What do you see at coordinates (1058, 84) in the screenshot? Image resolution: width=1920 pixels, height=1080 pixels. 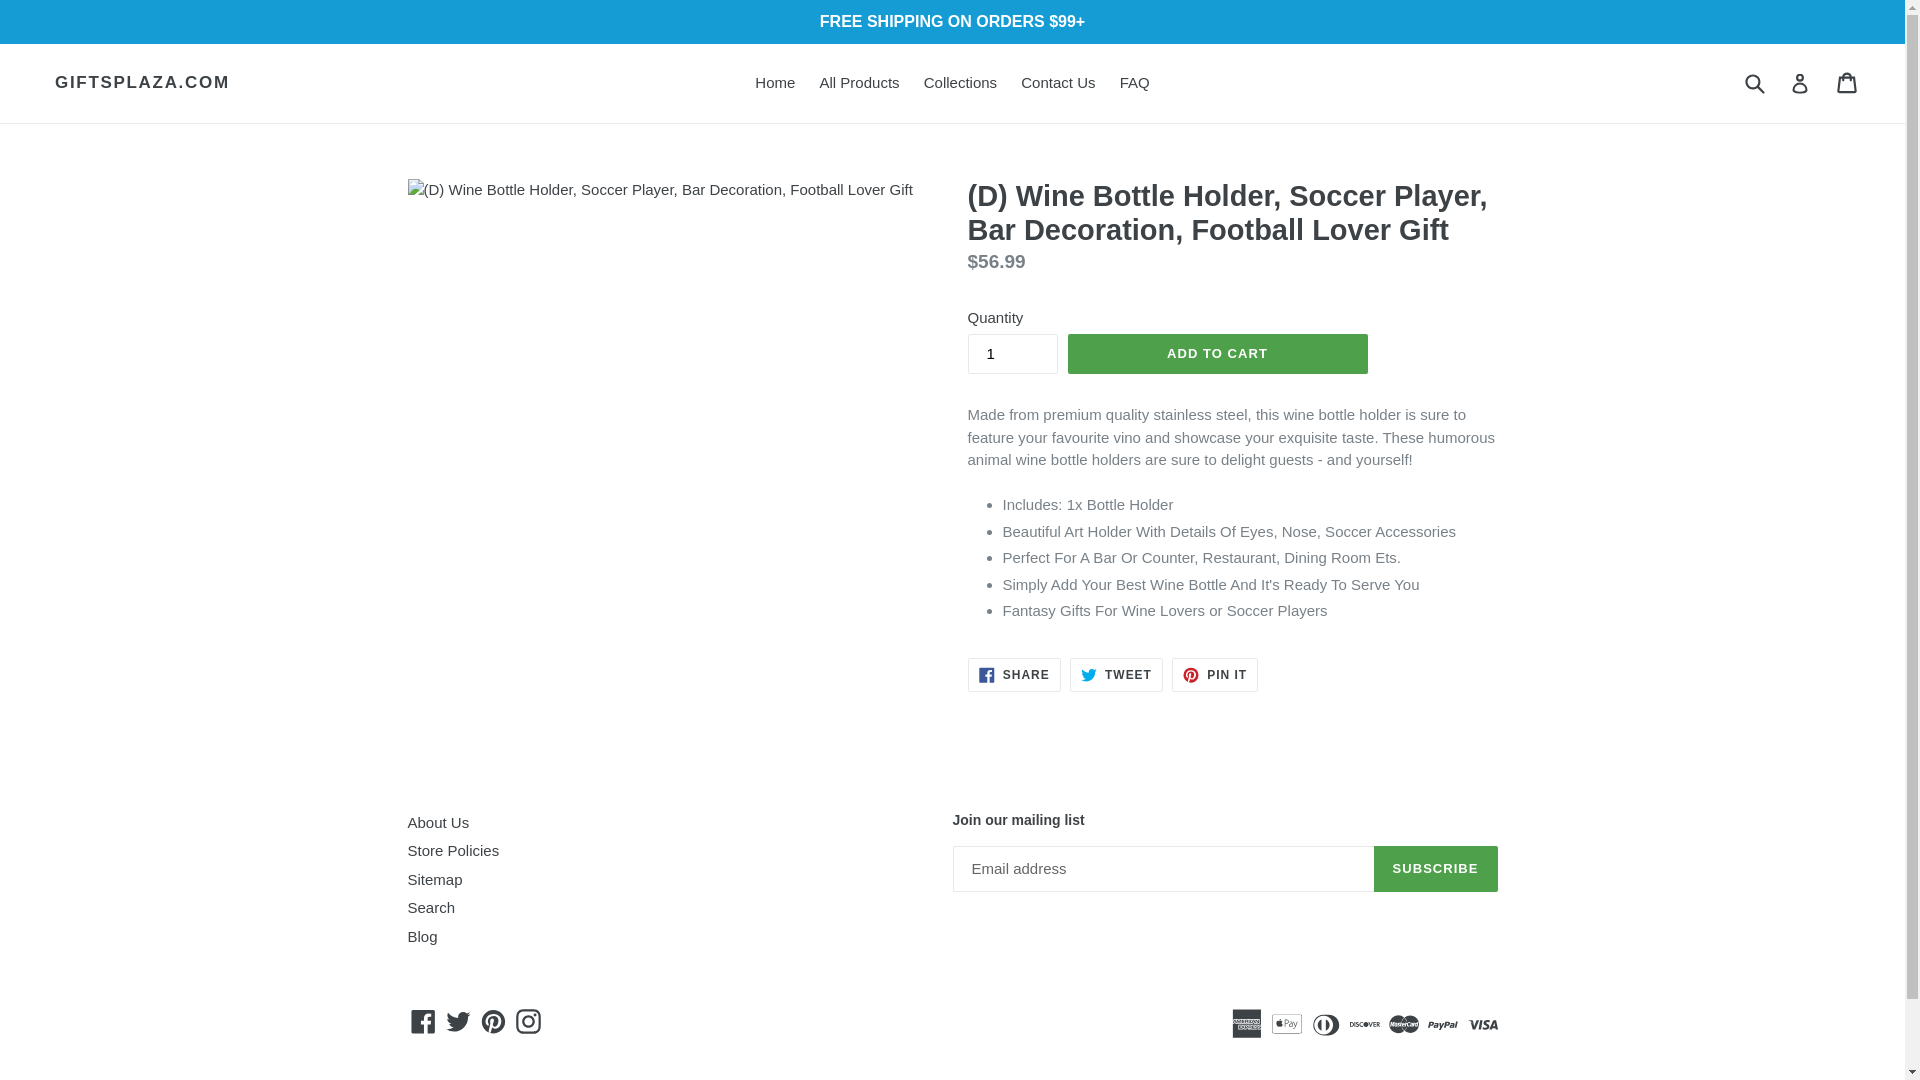 I see `Contact Us` at bounding box center [1058, 84].